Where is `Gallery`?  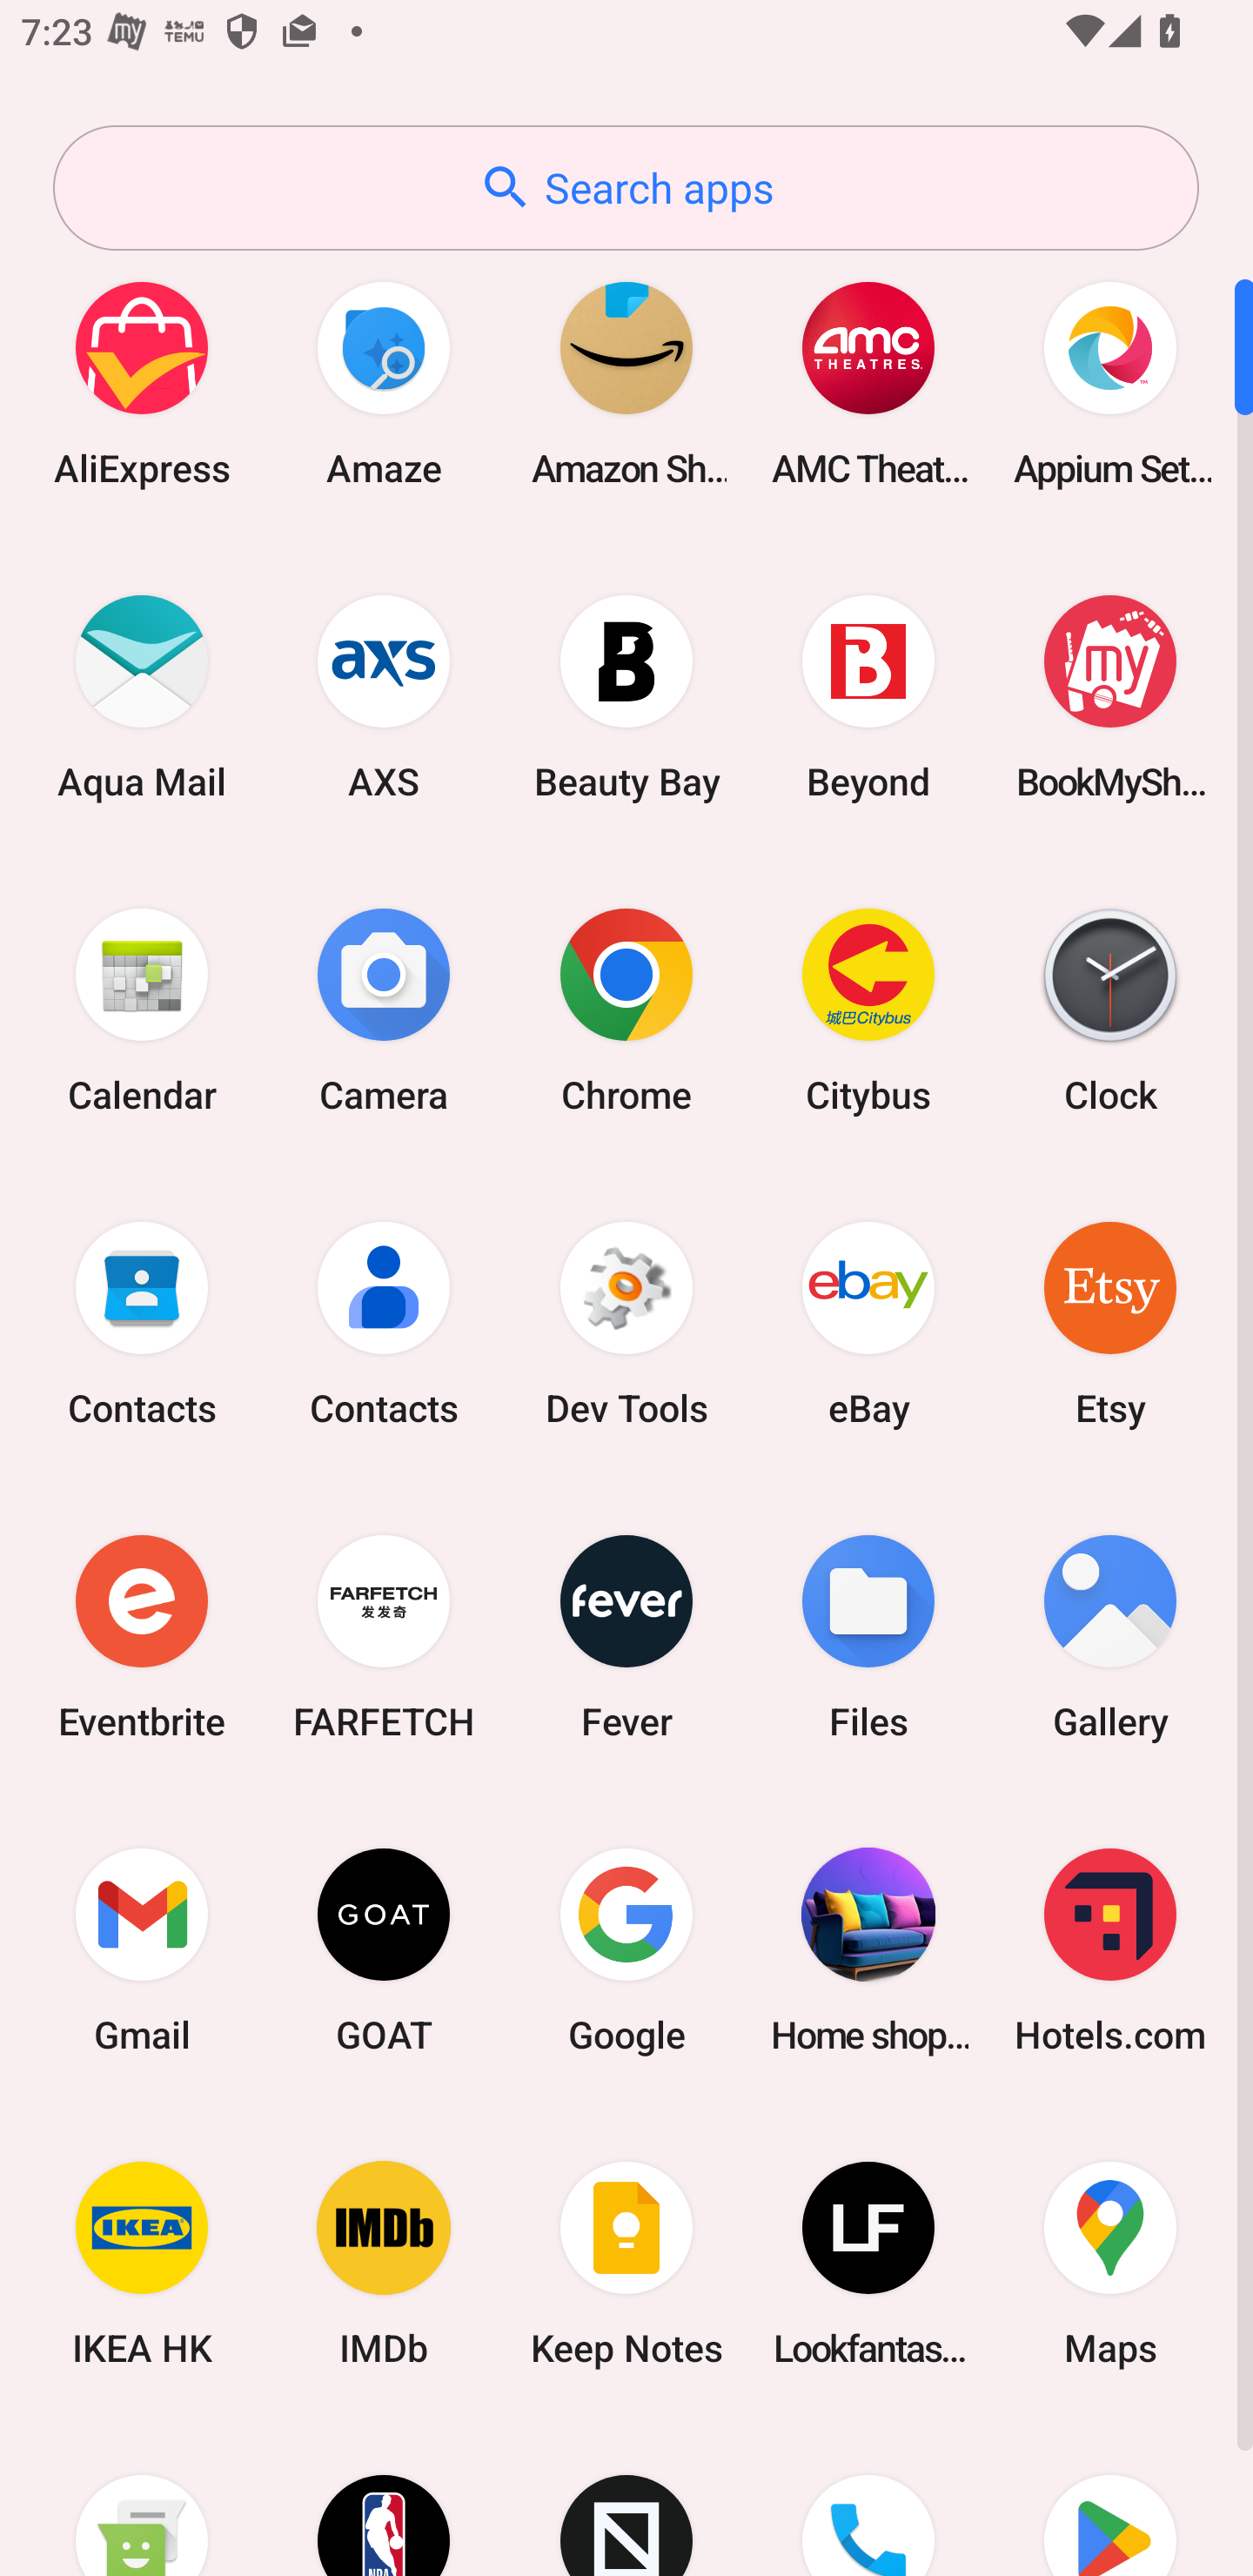
Gallery is located at coordinates (1110, 1636).